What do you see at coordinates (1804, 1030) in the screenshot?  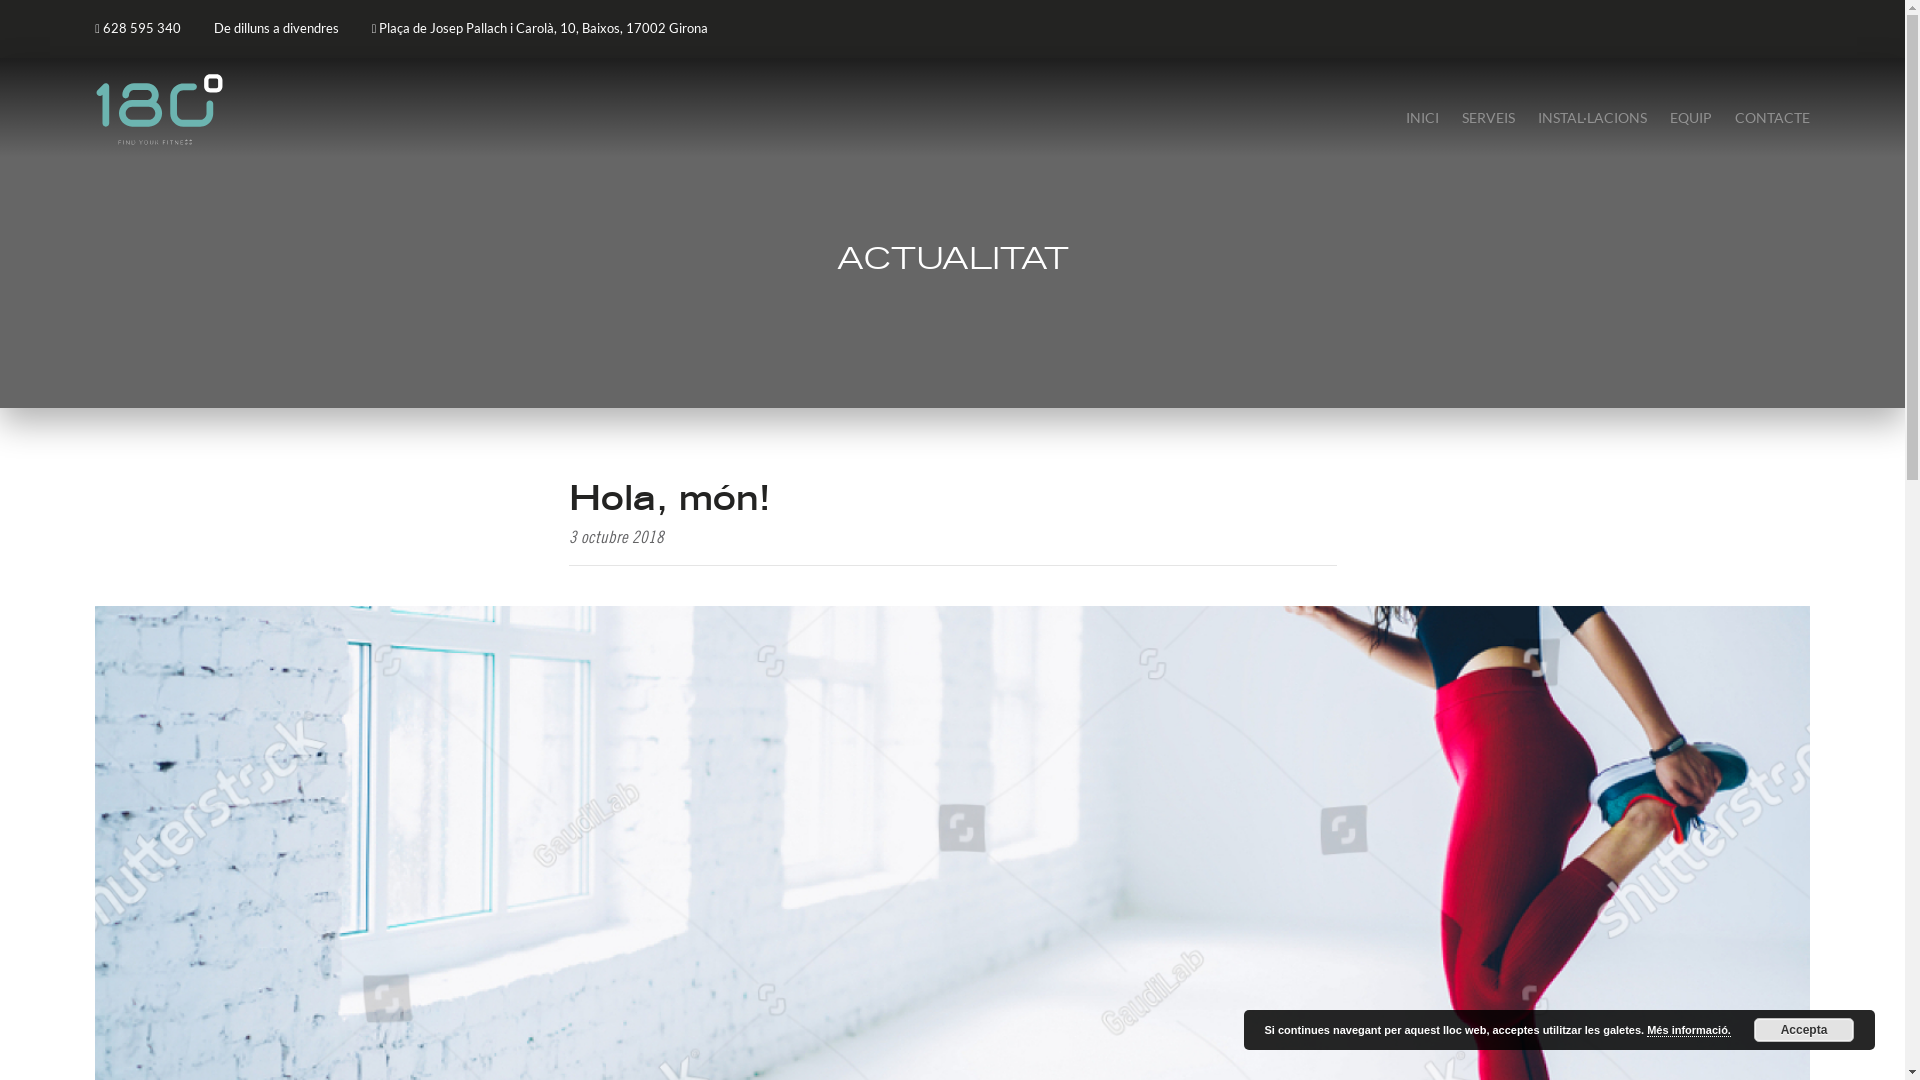 I see `Accepta` at bounding box center [1804, 1030].